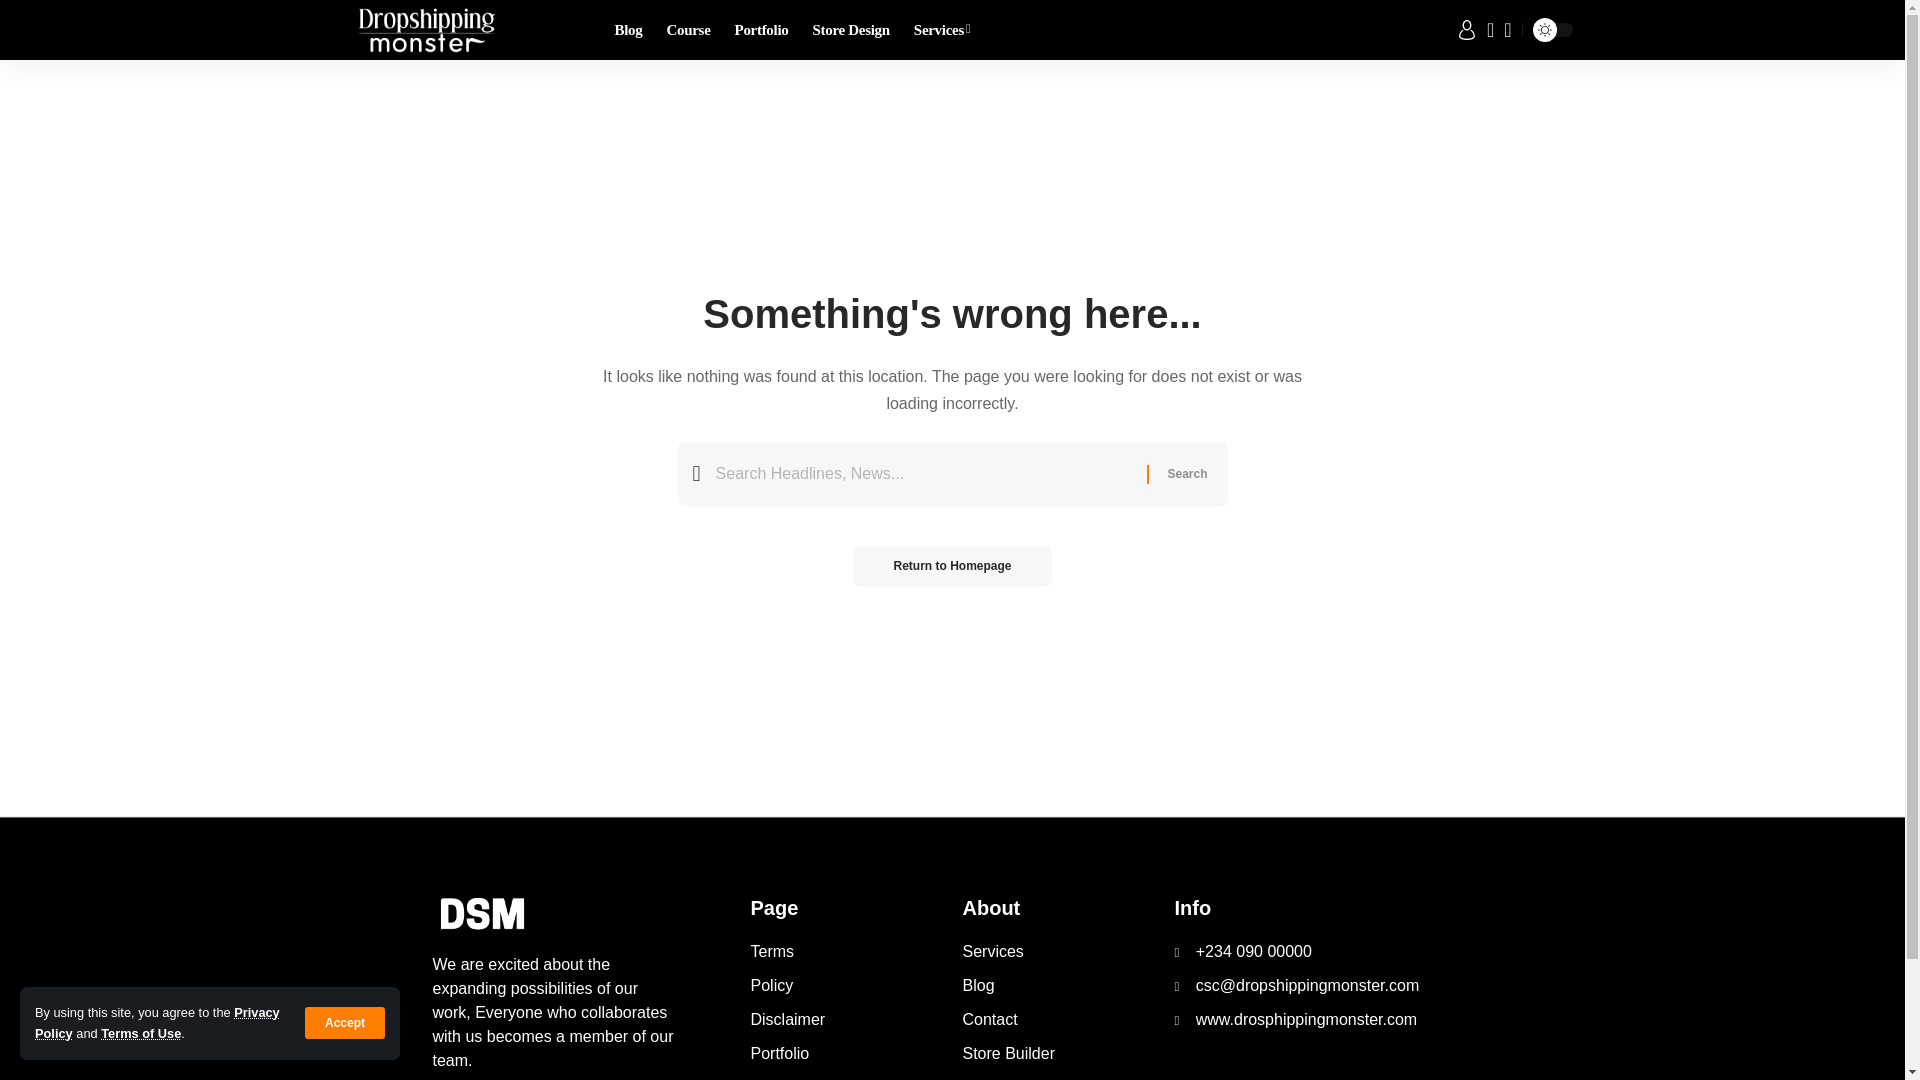  Describe the element at coordinates (688, 30) in the screenshot. I see `Course` at that location.